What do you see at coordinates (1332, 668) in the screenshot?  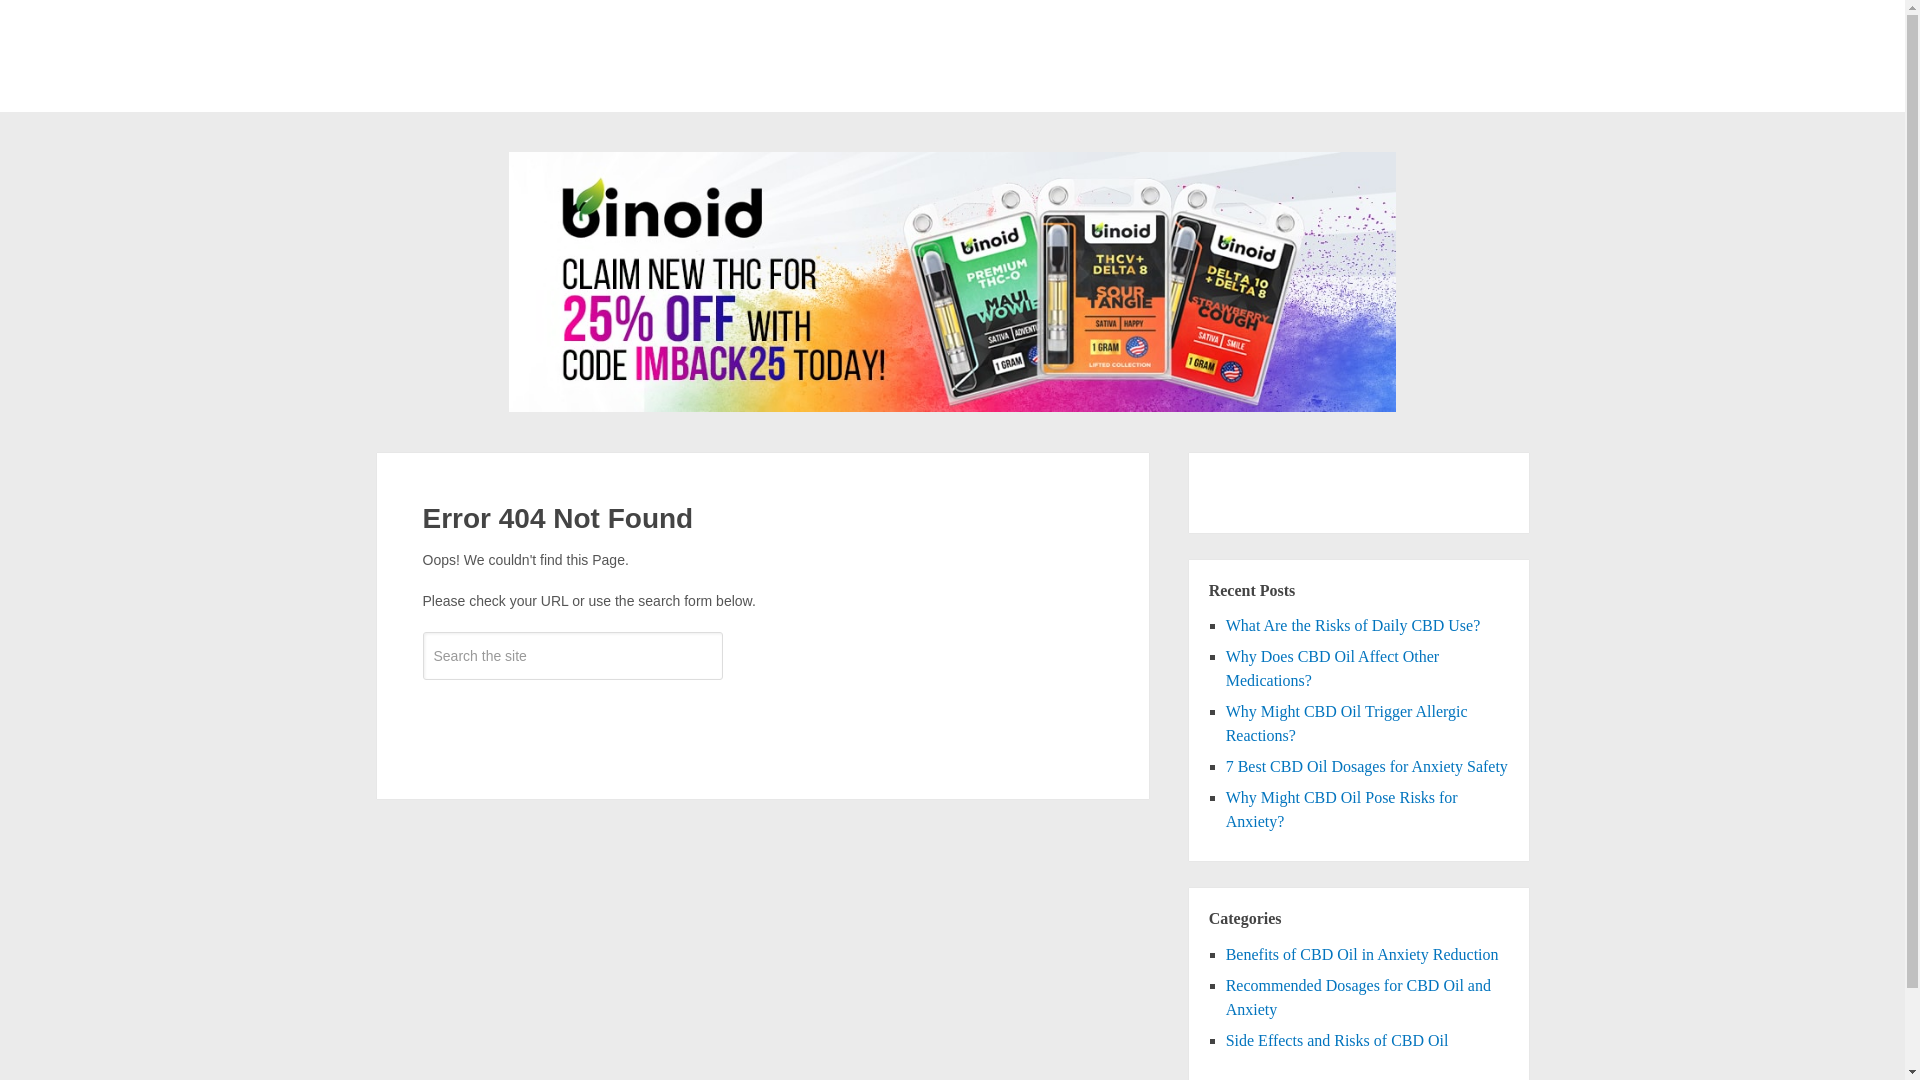 I see `Why Does CBD Oil Affect Other Medications?` at bounding box center [1332, 668].